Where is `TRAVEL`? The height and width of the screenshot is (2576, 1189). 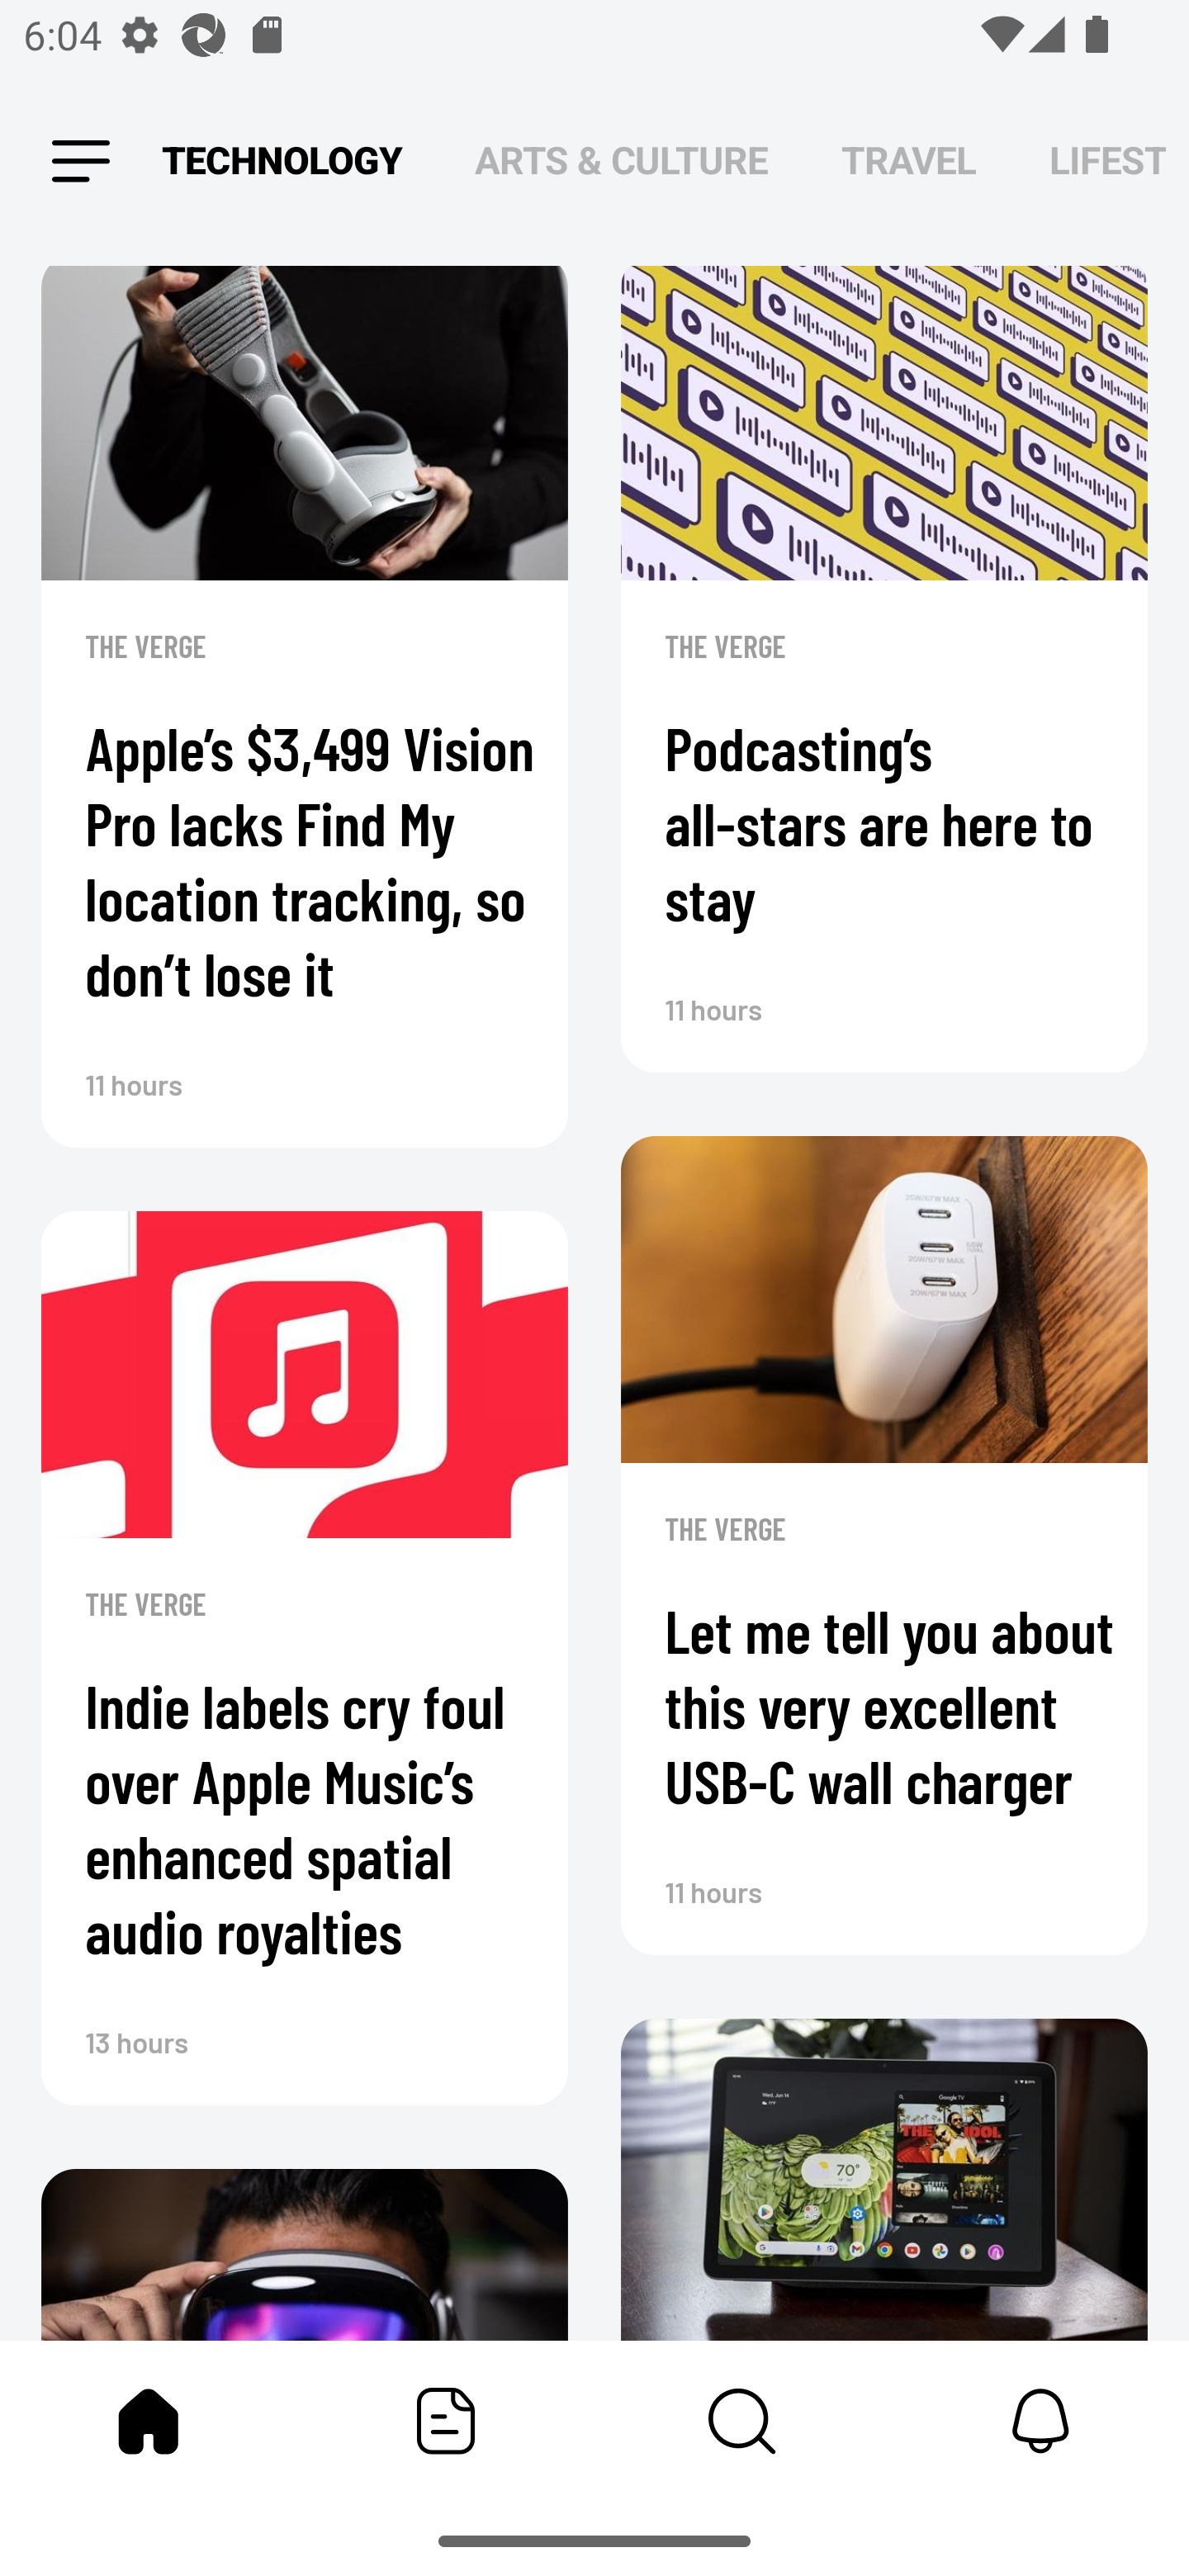 TRAVEL is located at coordinates (908, 160).